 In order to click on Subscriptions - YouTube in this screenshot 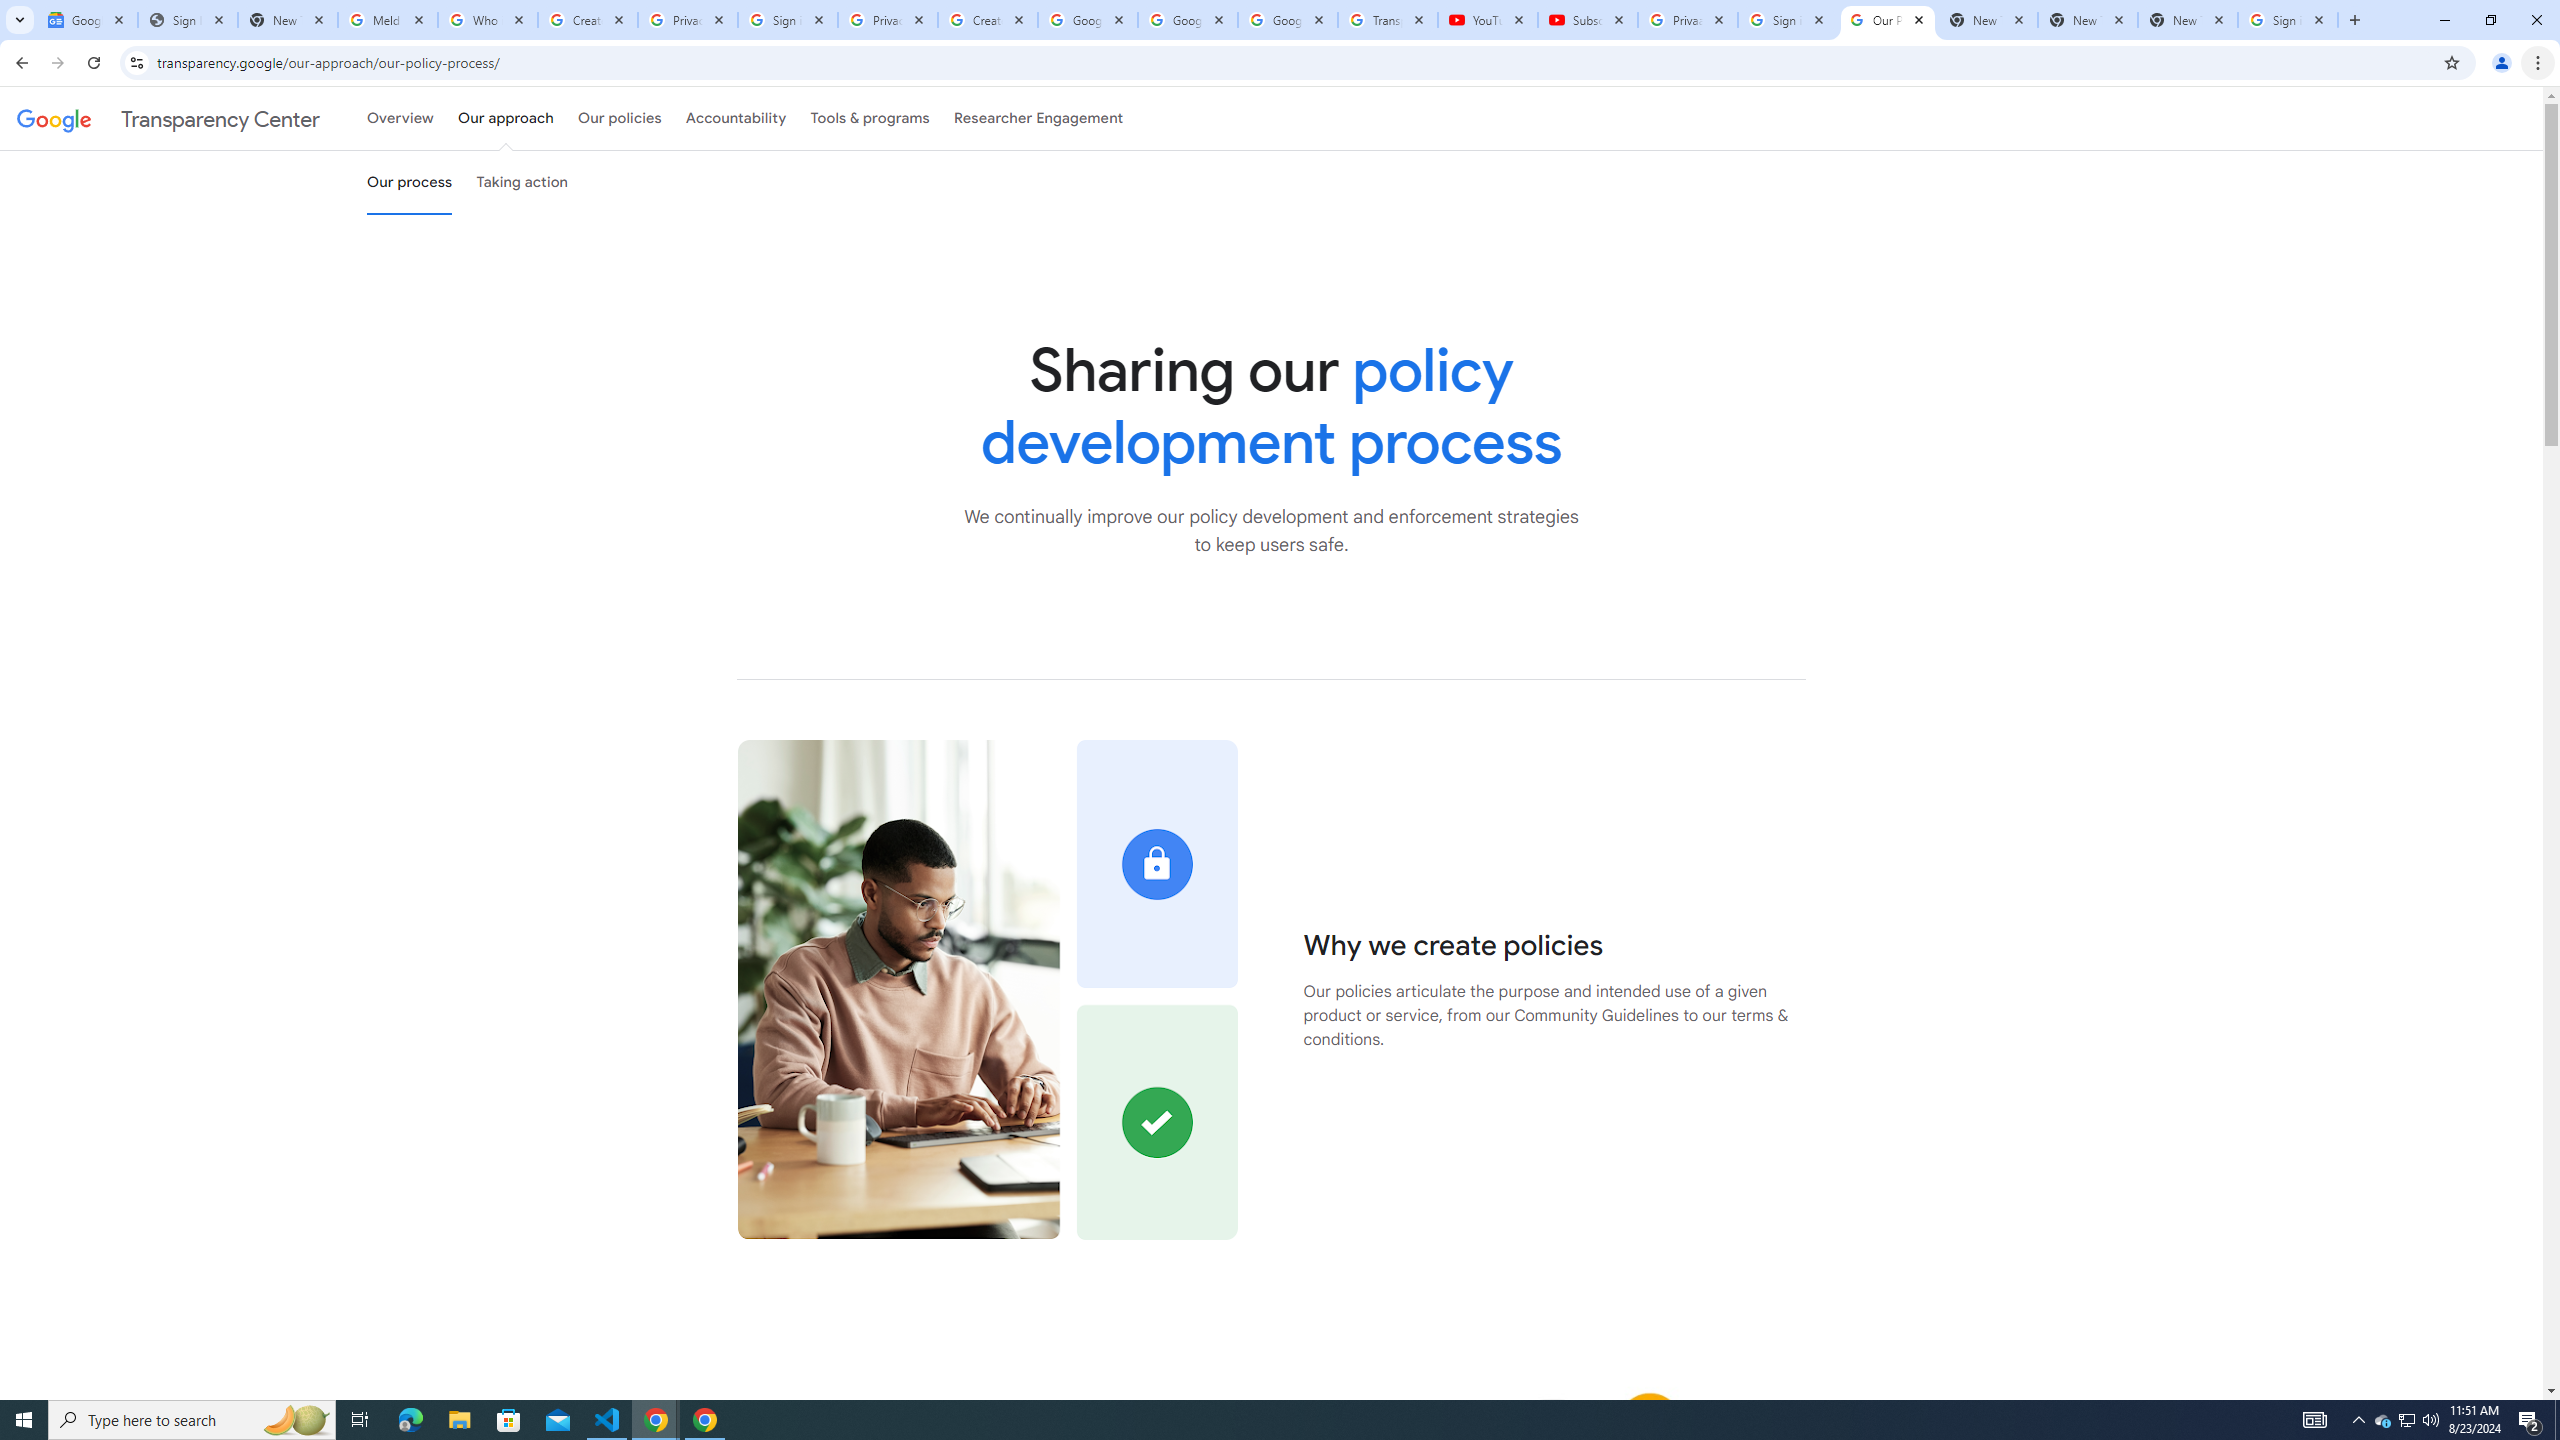, I will do `click(1587, 20)`.